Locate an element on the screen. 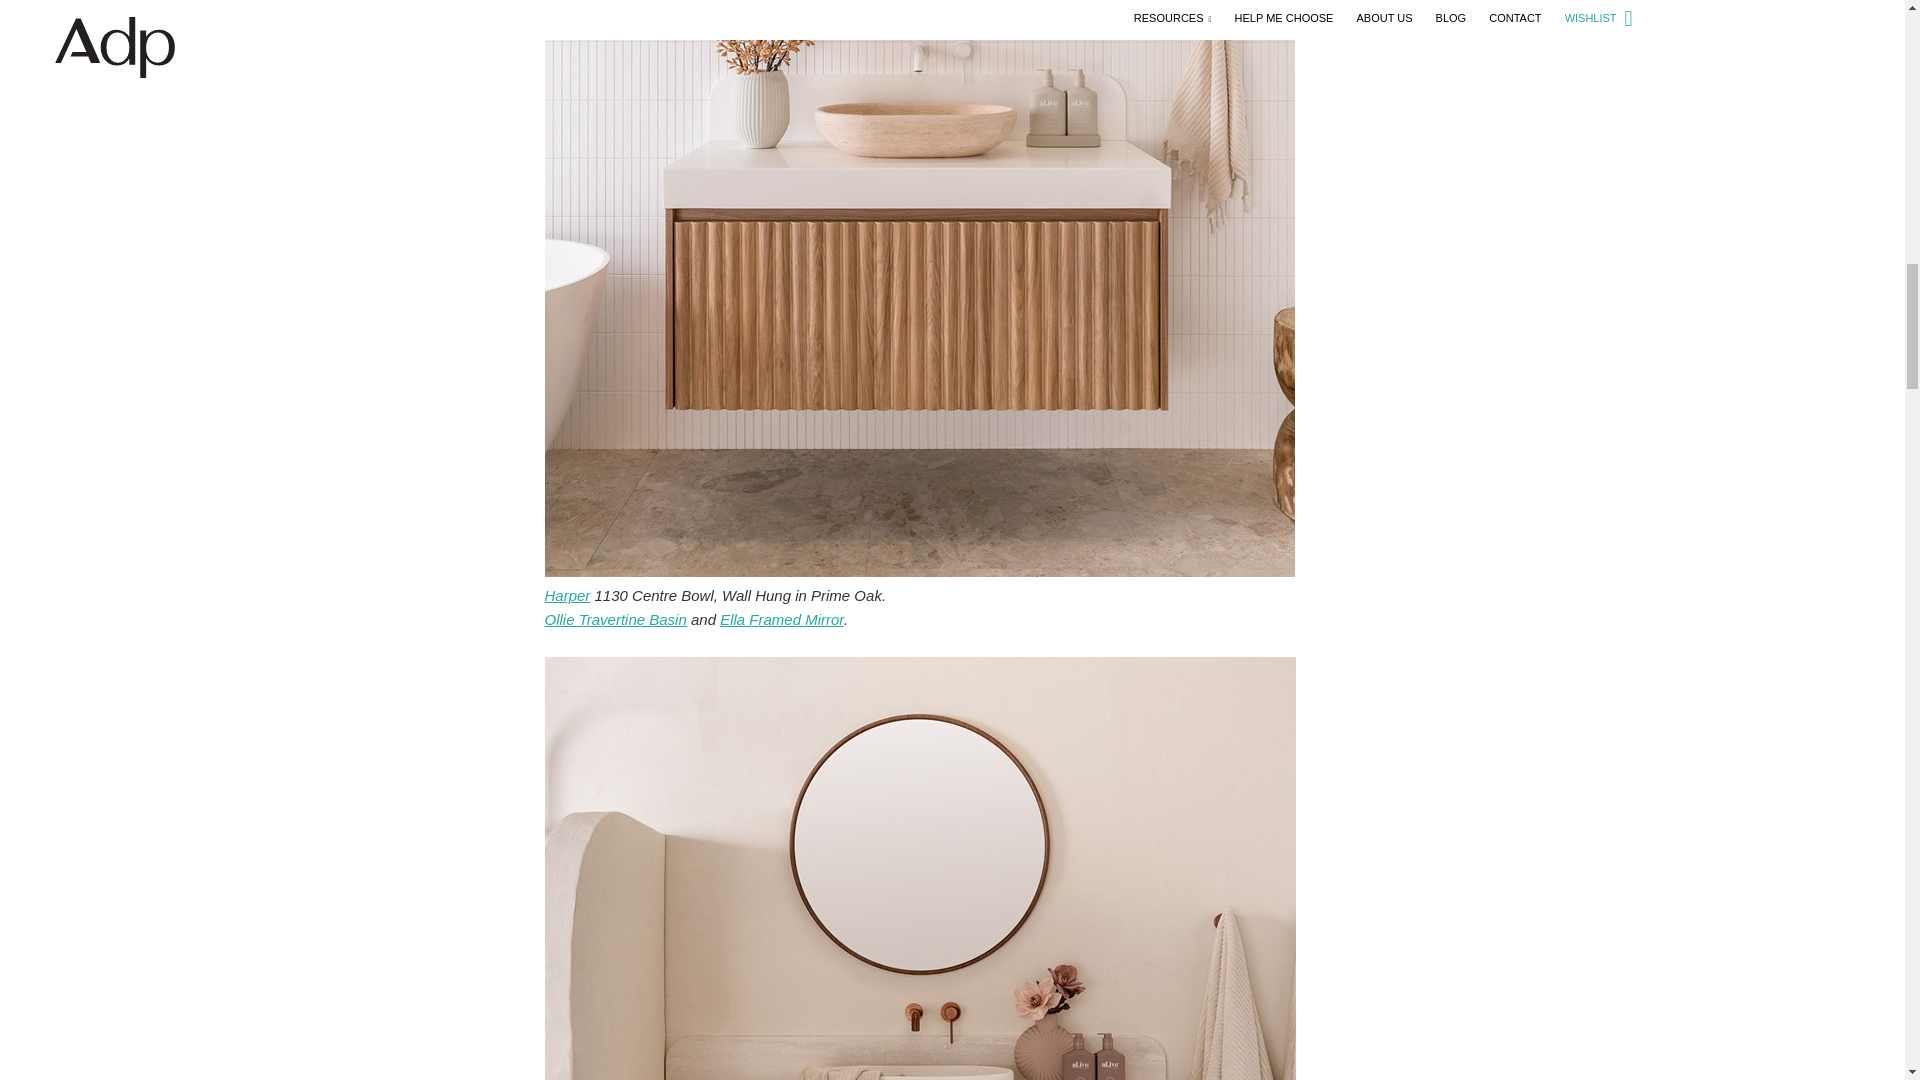 Image resolution: width=1920 pixels, height=1080 pixels. Harper is located at coordinates (566, 595).